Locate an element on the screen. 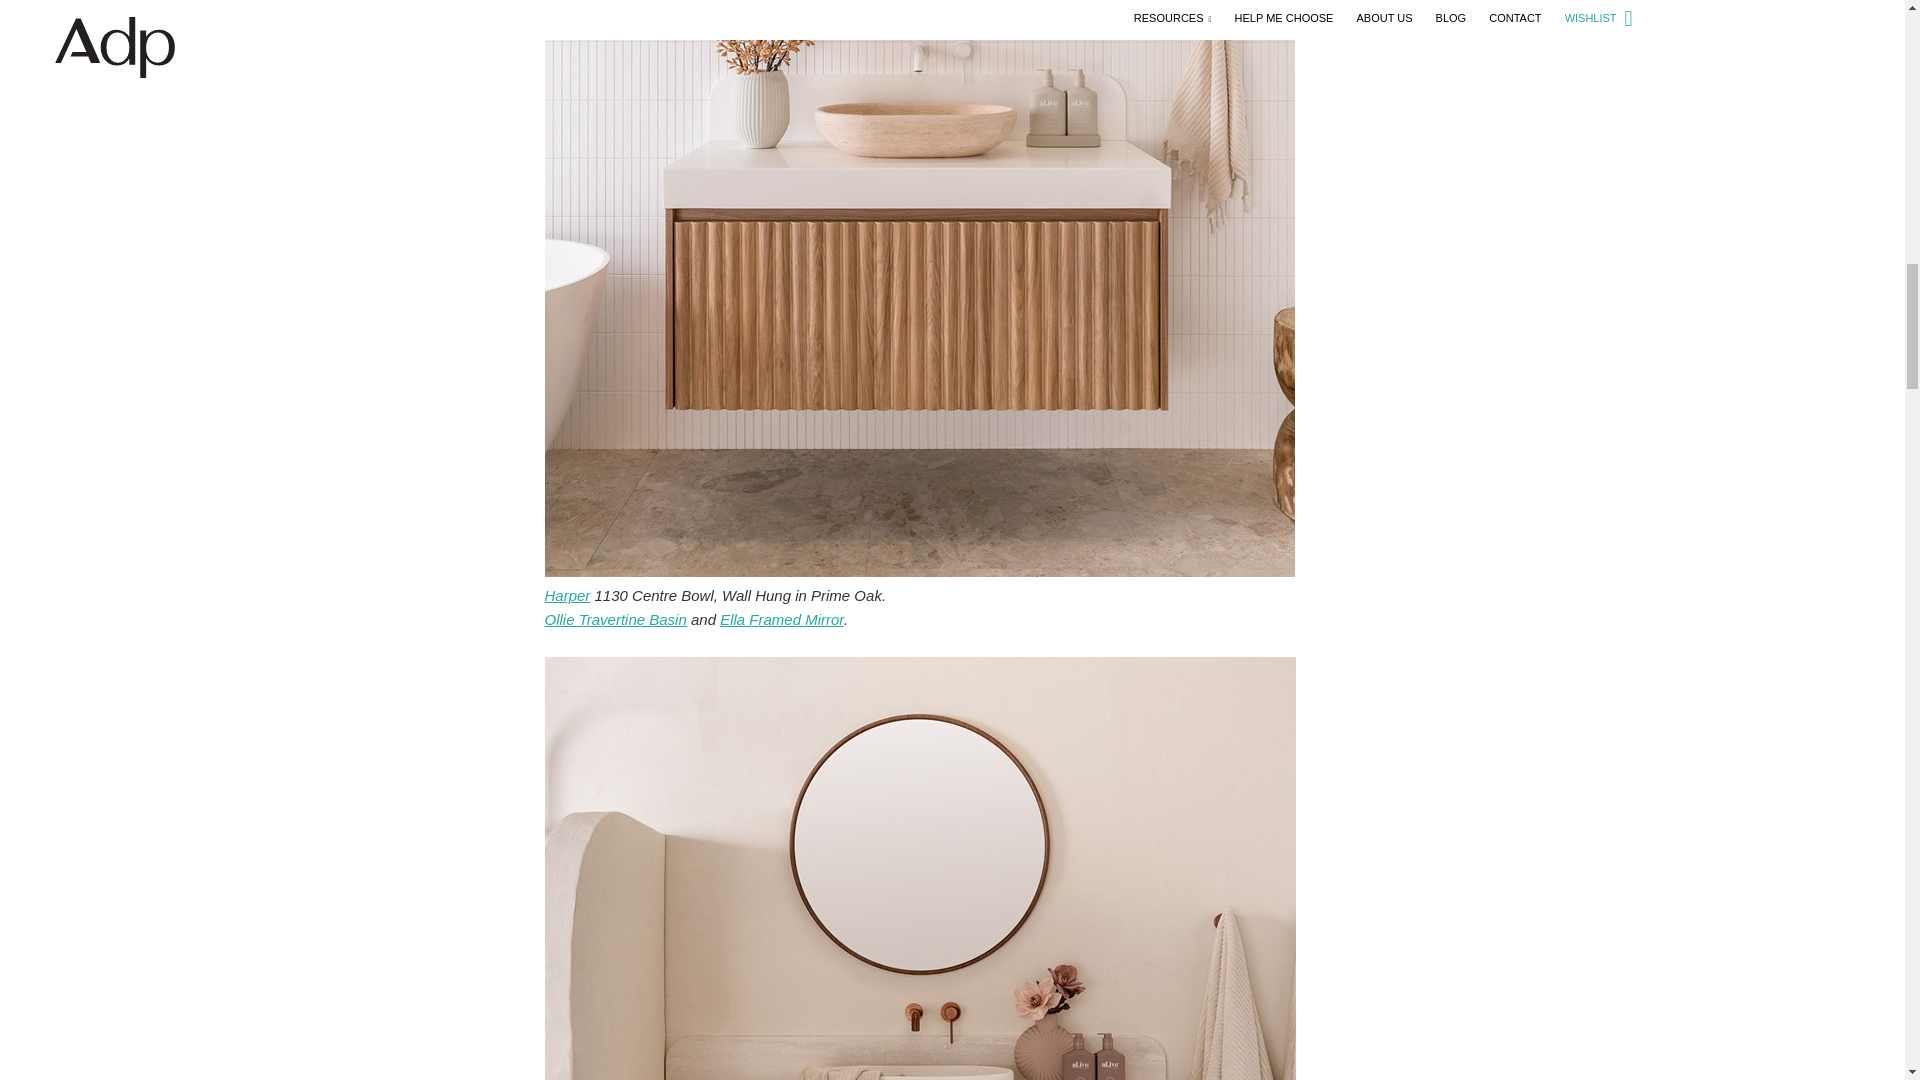 Image resolution: width=1920 pixels, height=1080 pixels. Harper is located at coordinates (566, 595).